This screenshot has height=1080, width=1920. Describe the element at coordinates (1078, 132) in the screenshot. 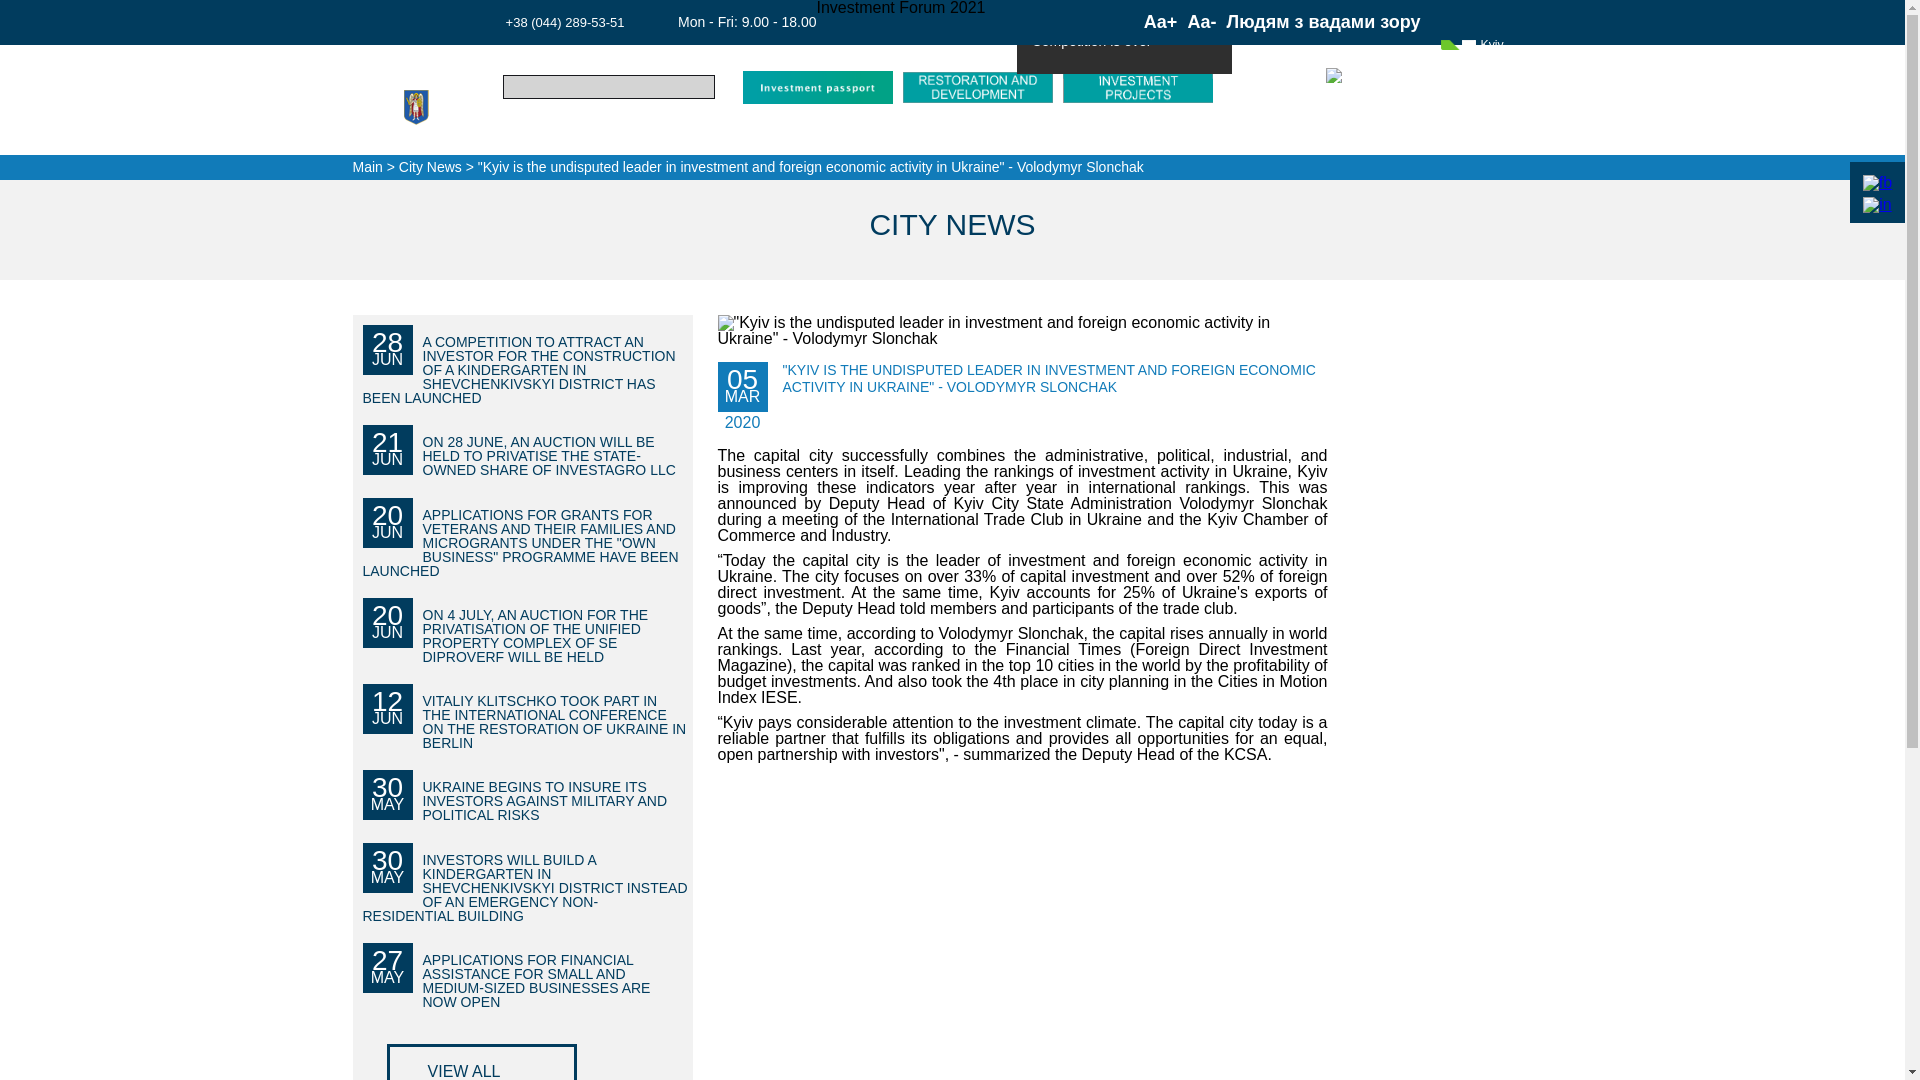

I see `SUCCESS STORIES` at that location.